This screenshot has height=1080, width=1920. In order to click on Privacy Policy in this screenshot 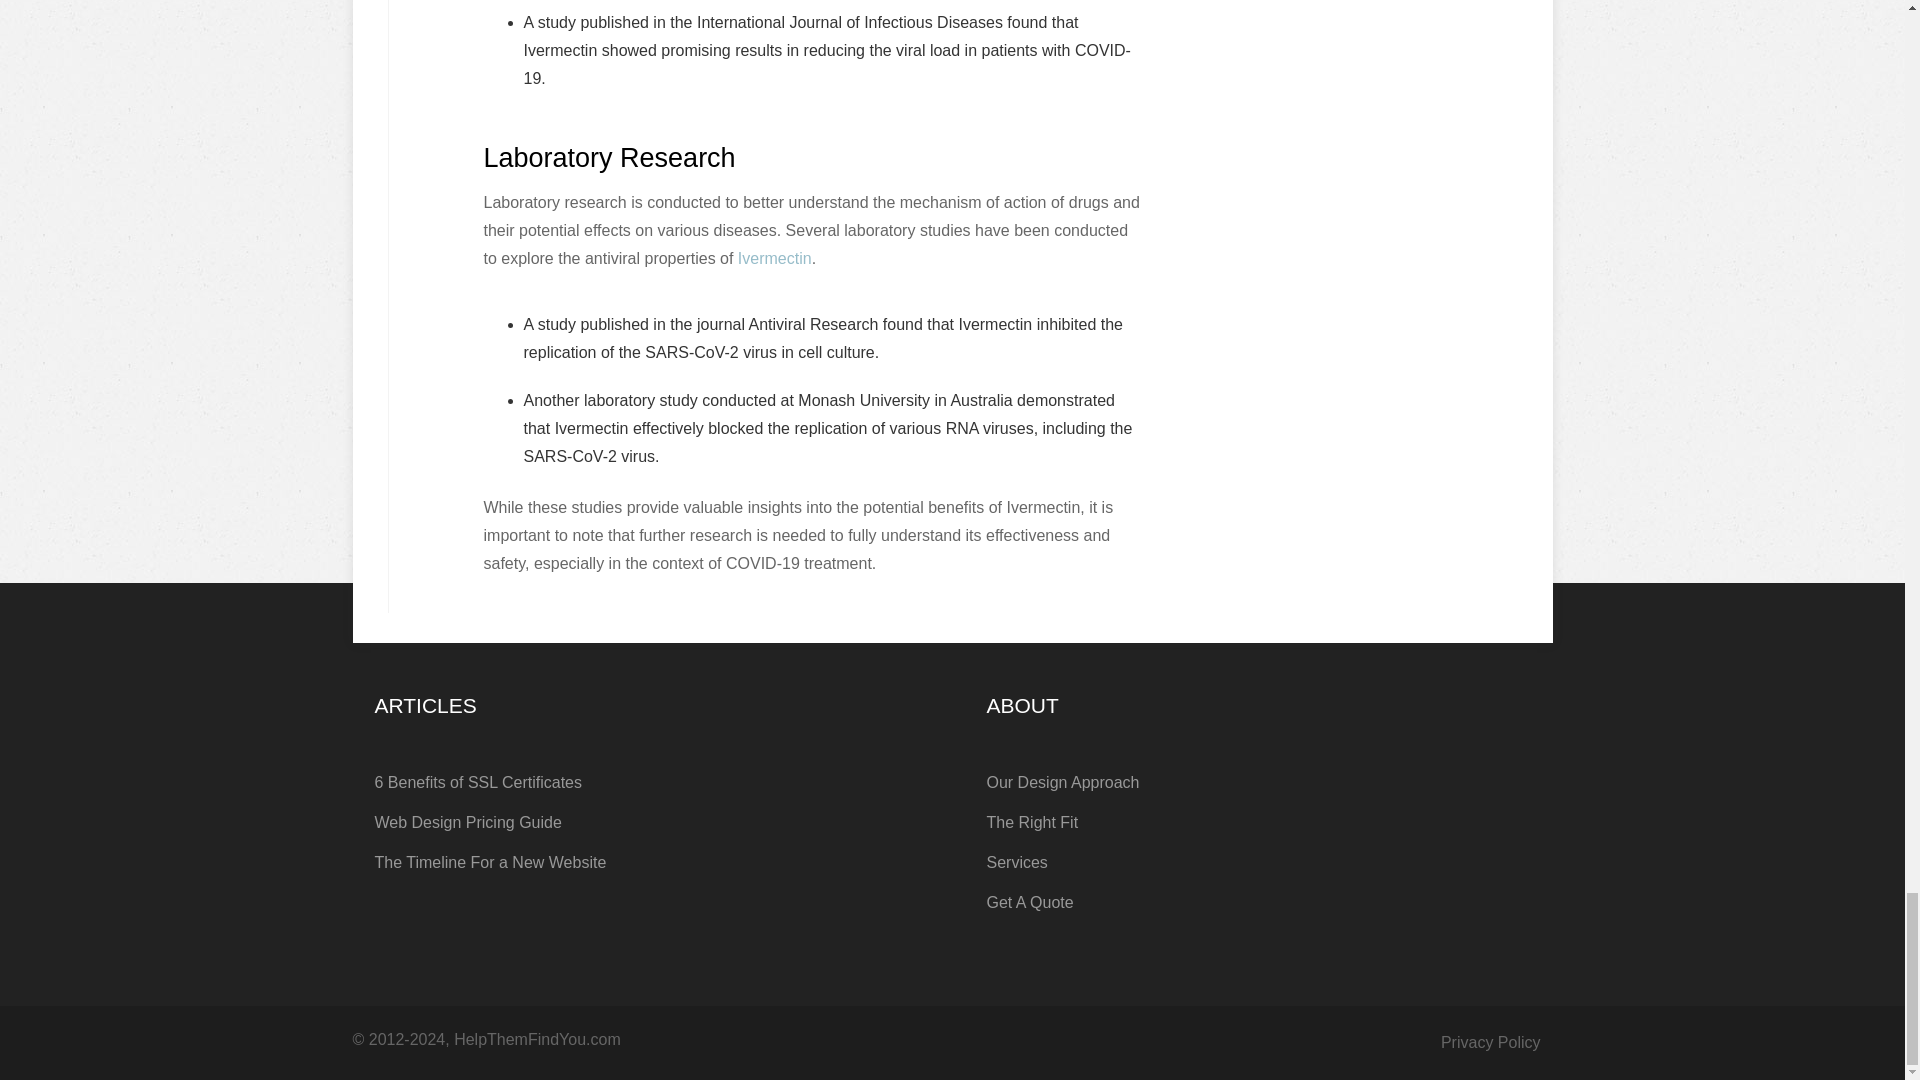, I will do `click(1491, 1042)`.